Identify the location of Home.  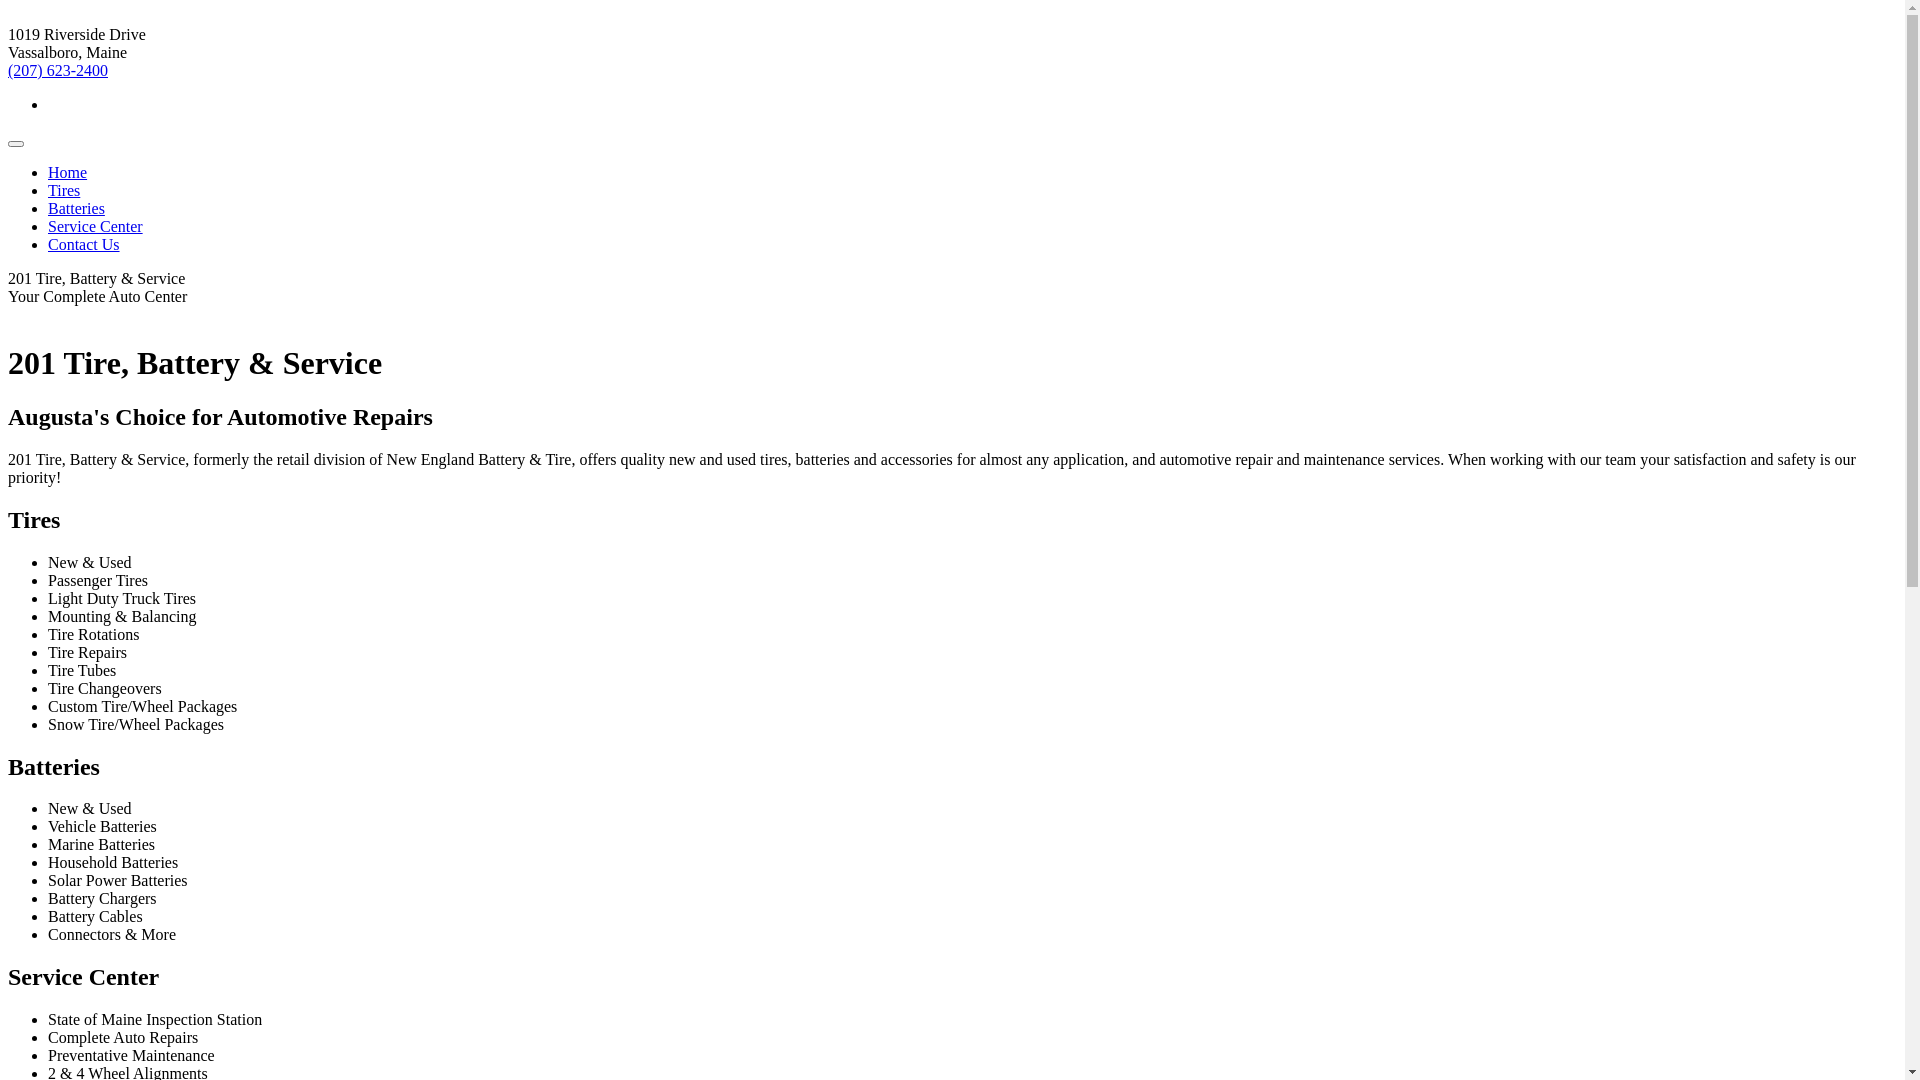
(68, 172).